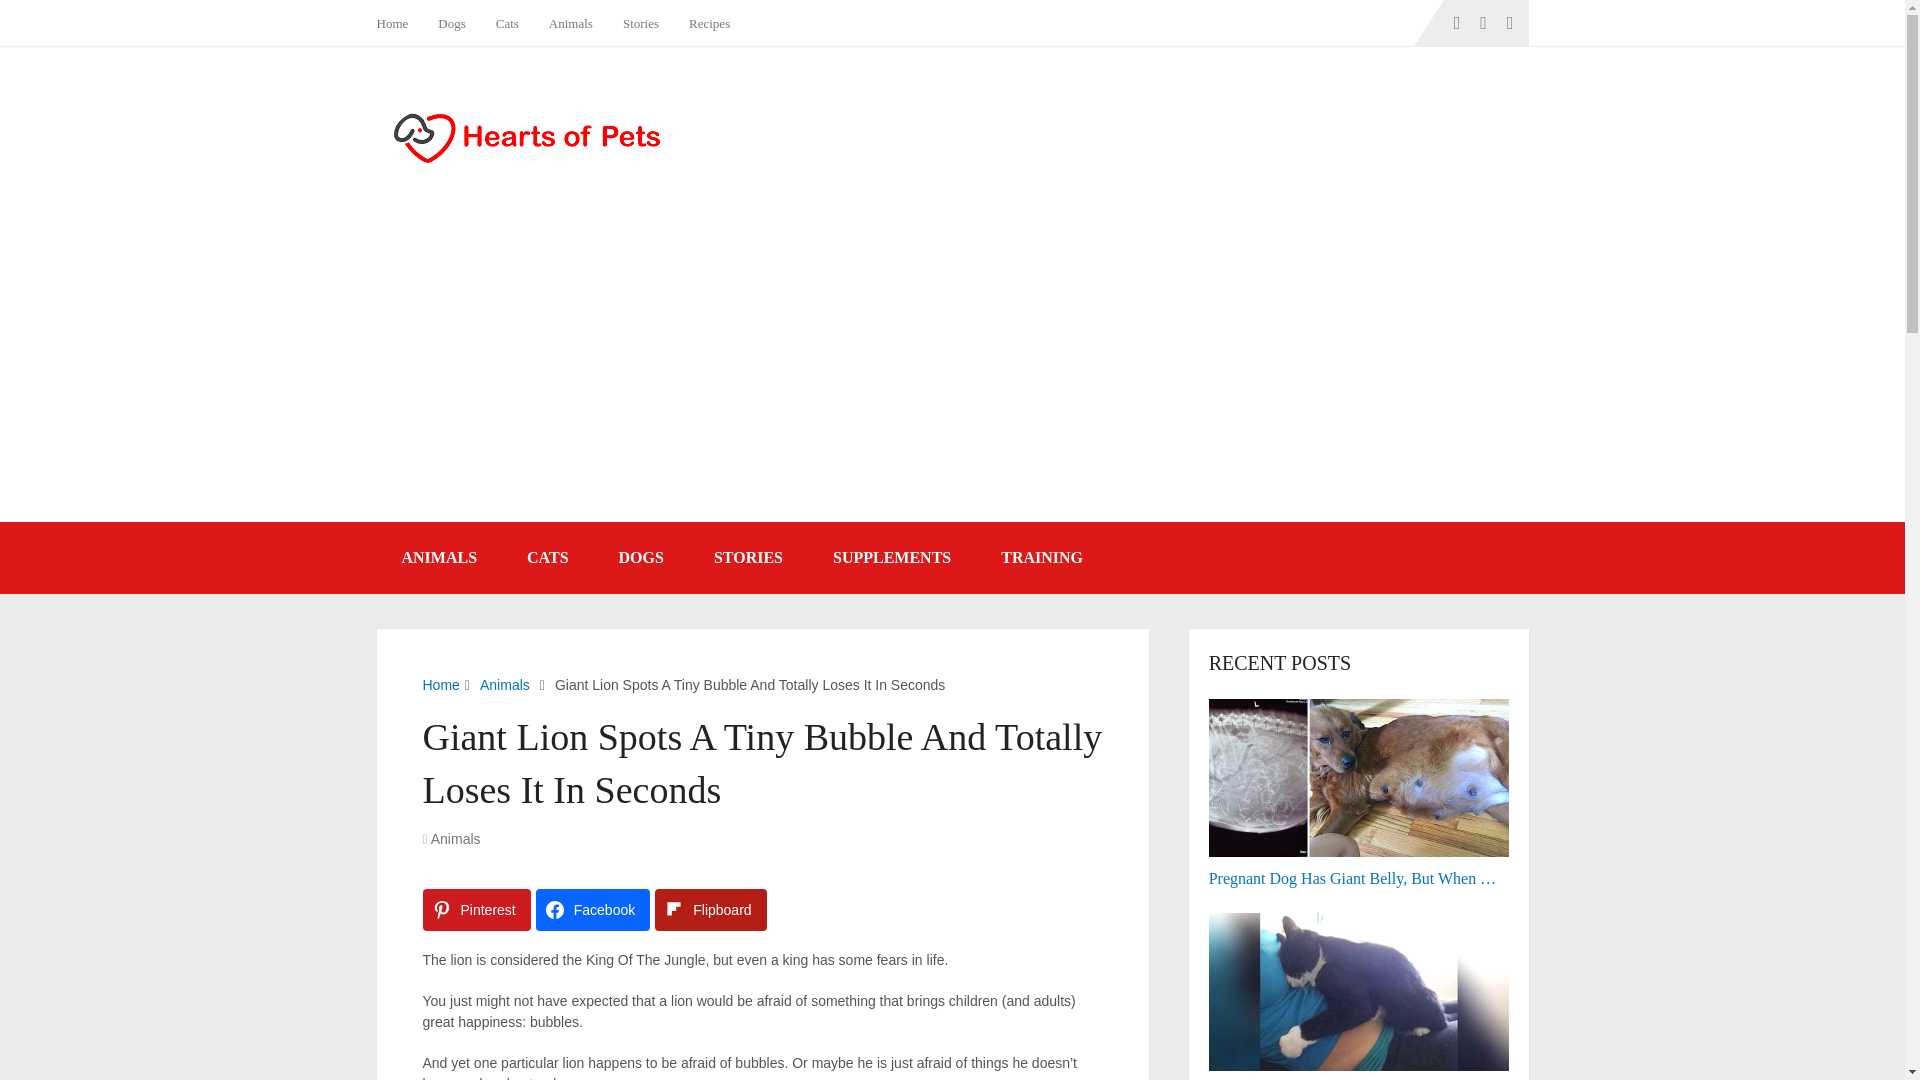 Image resolution: width=1920 pixels, height=1080 pixels. I want to click on ANIMALS, so click(438, 558).